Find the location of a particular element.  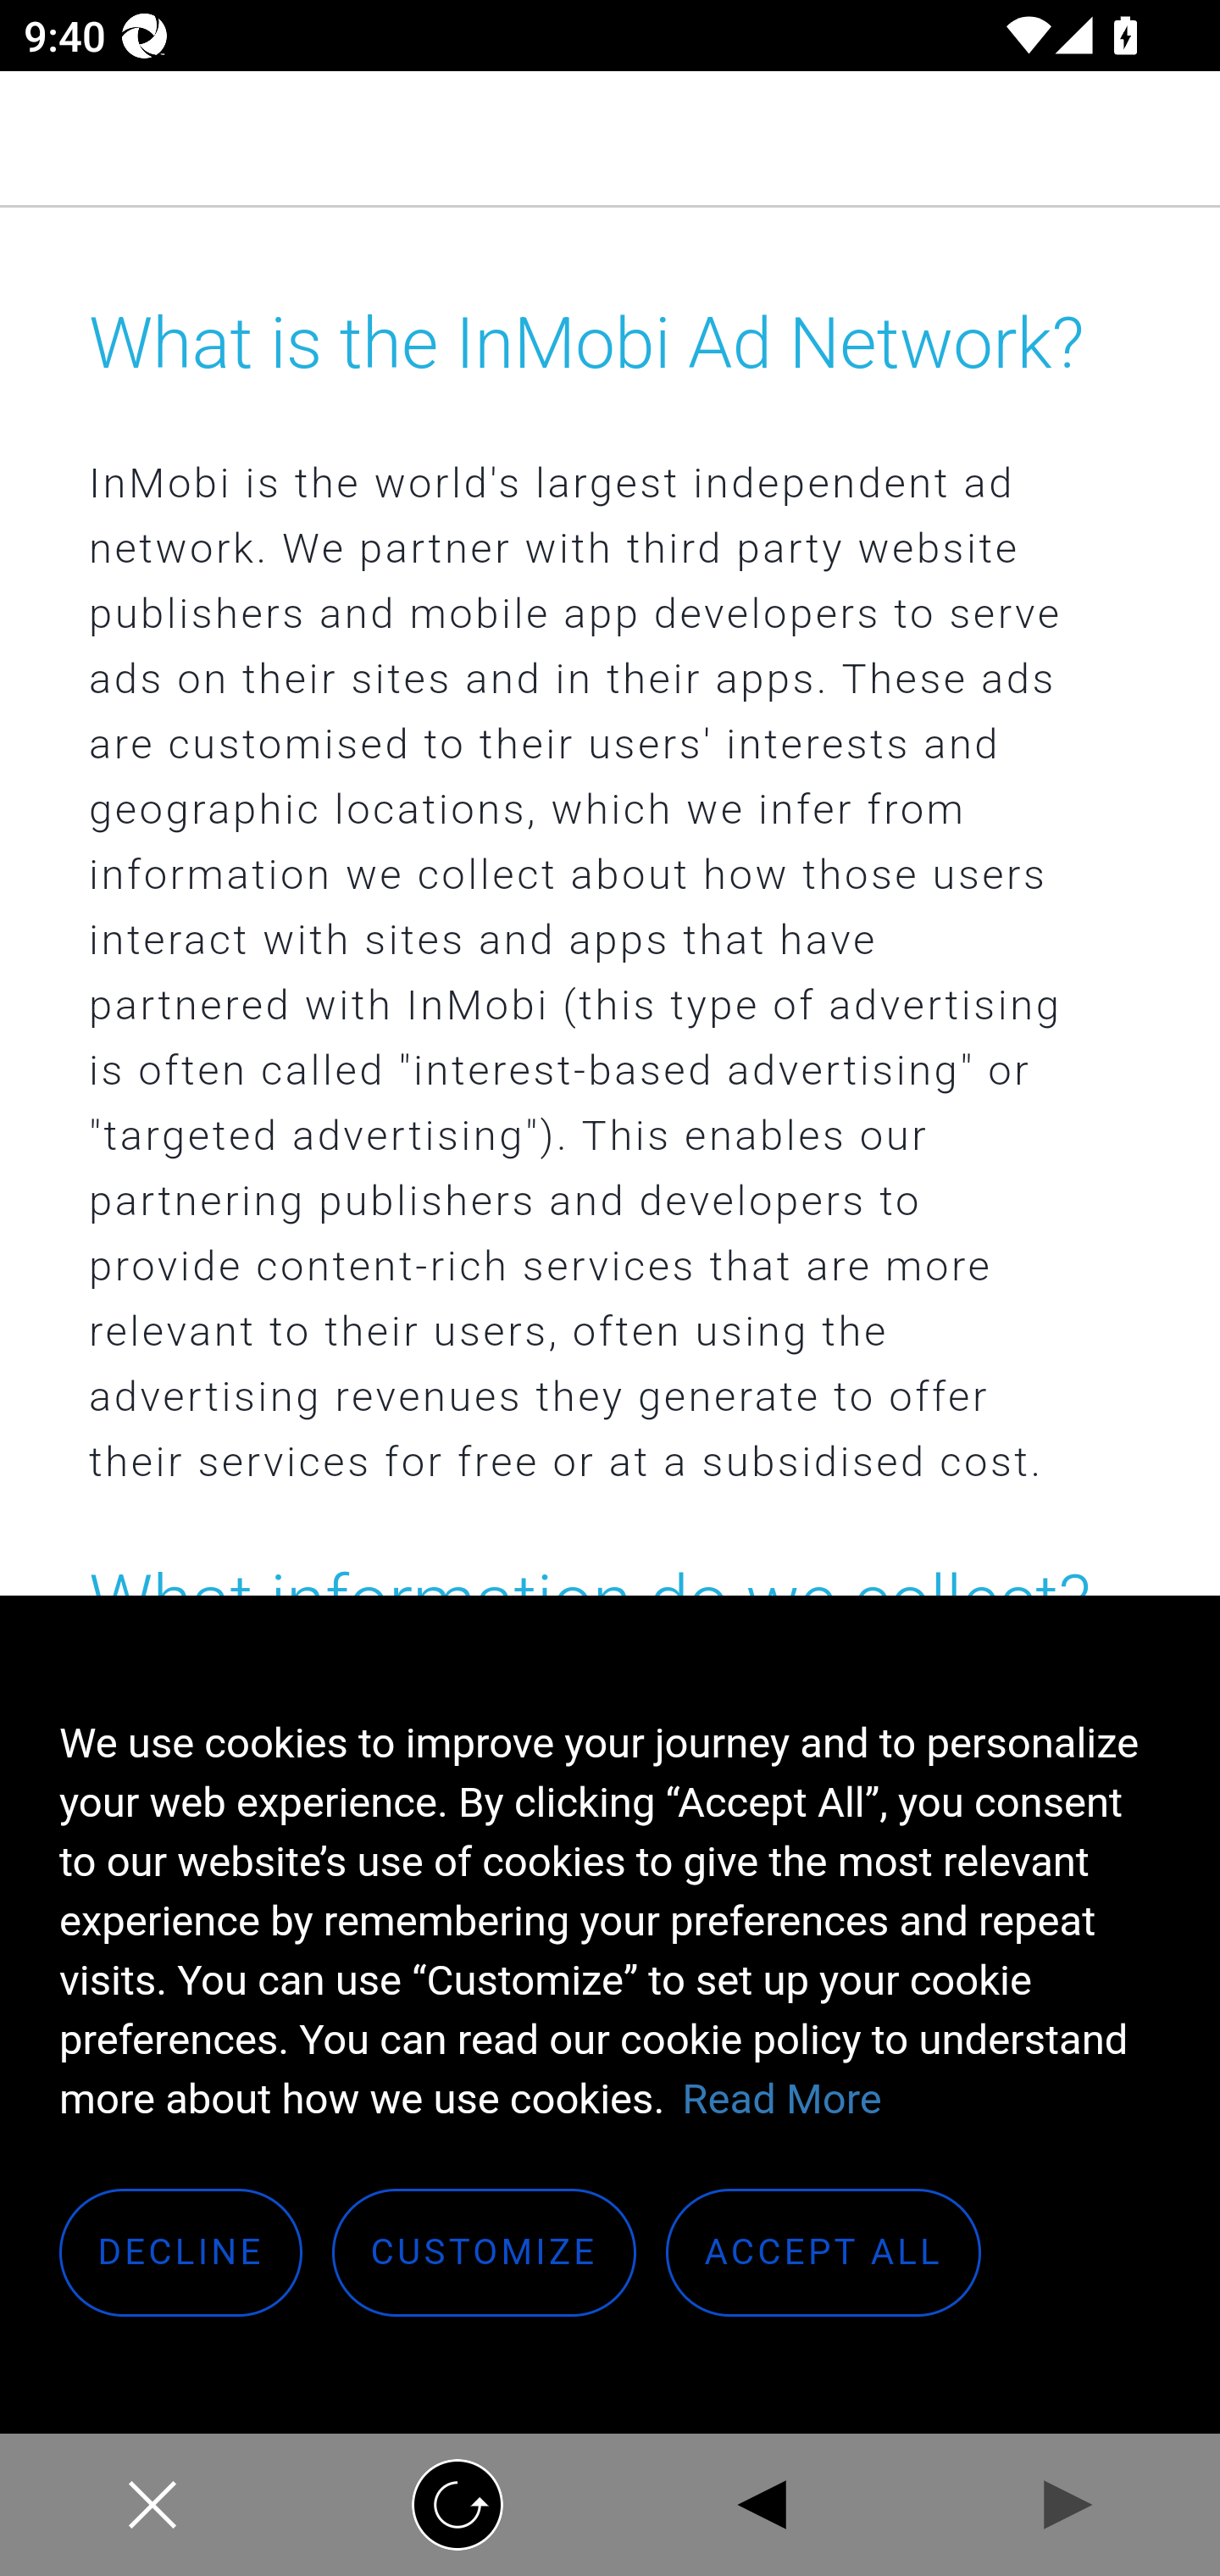

Read More is located at coordinates (782, 2100).